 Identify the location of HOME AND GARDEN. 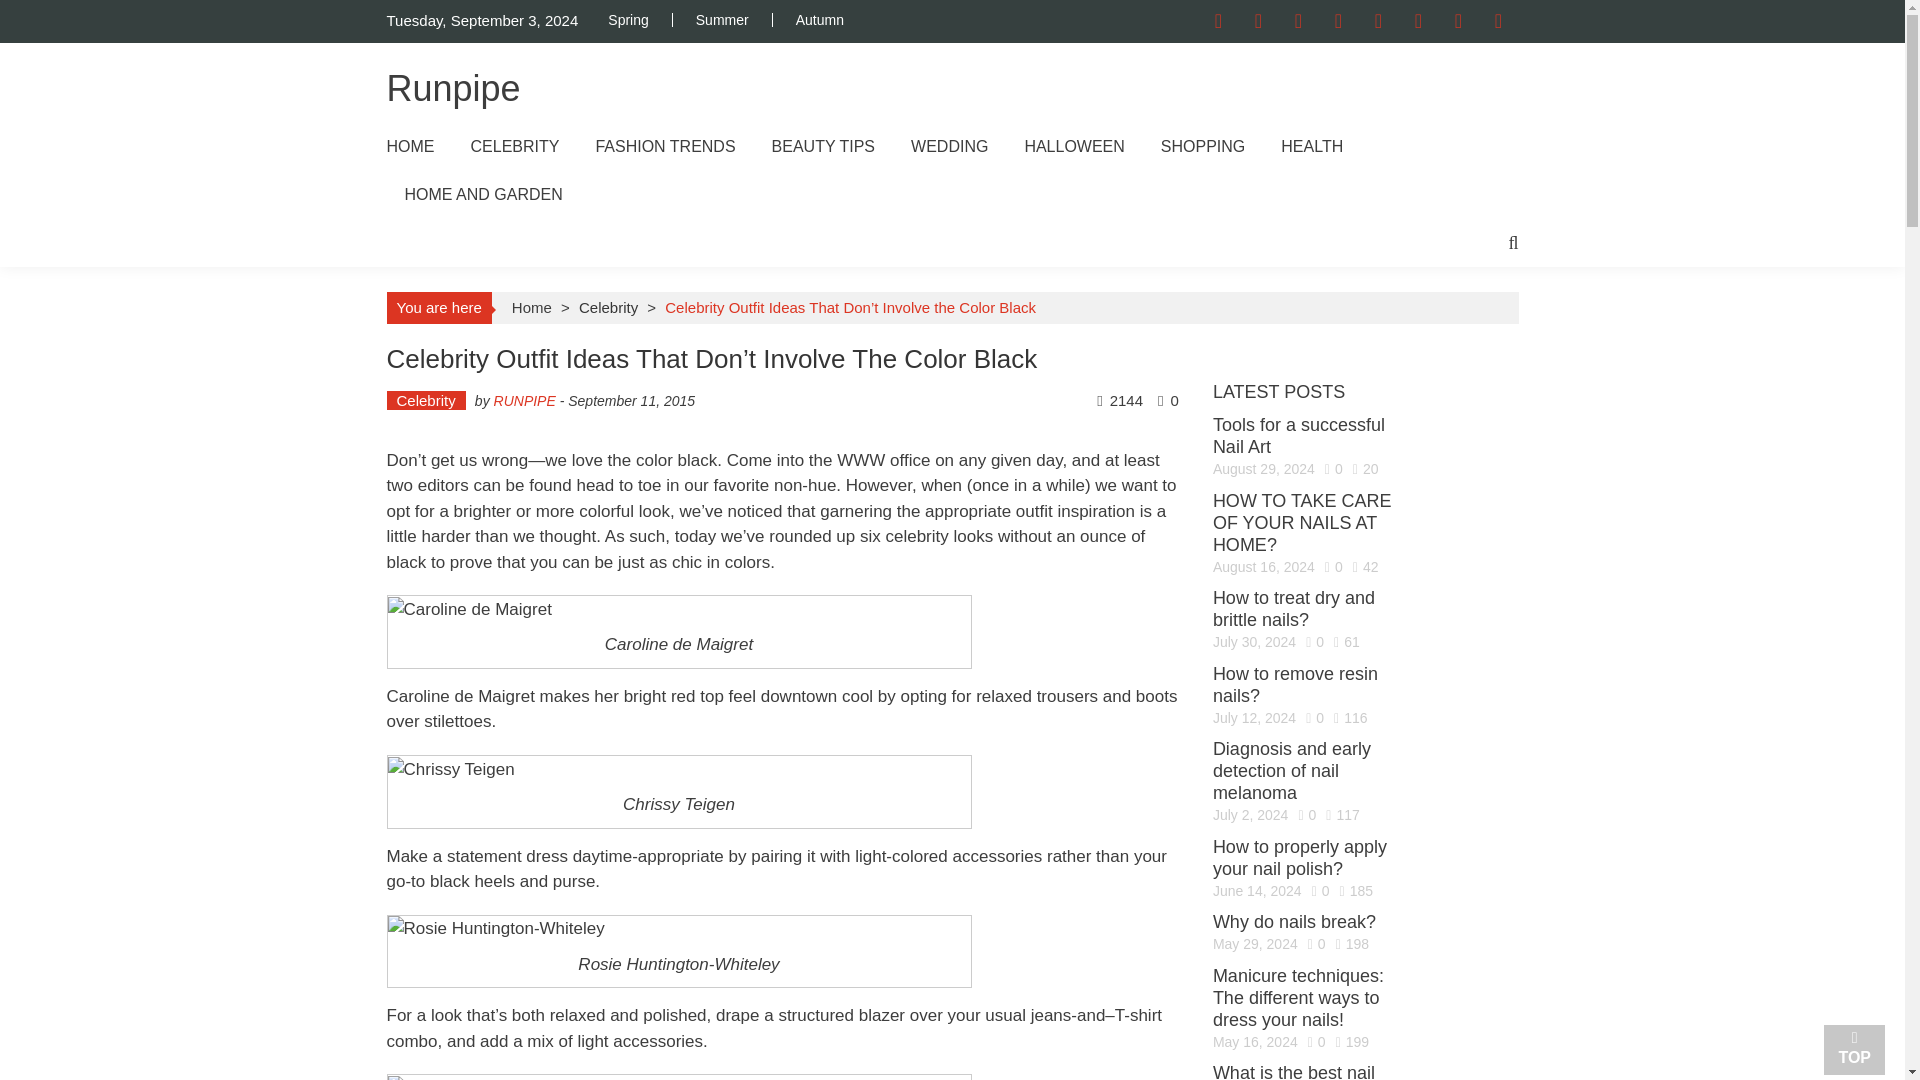
(482, 194).